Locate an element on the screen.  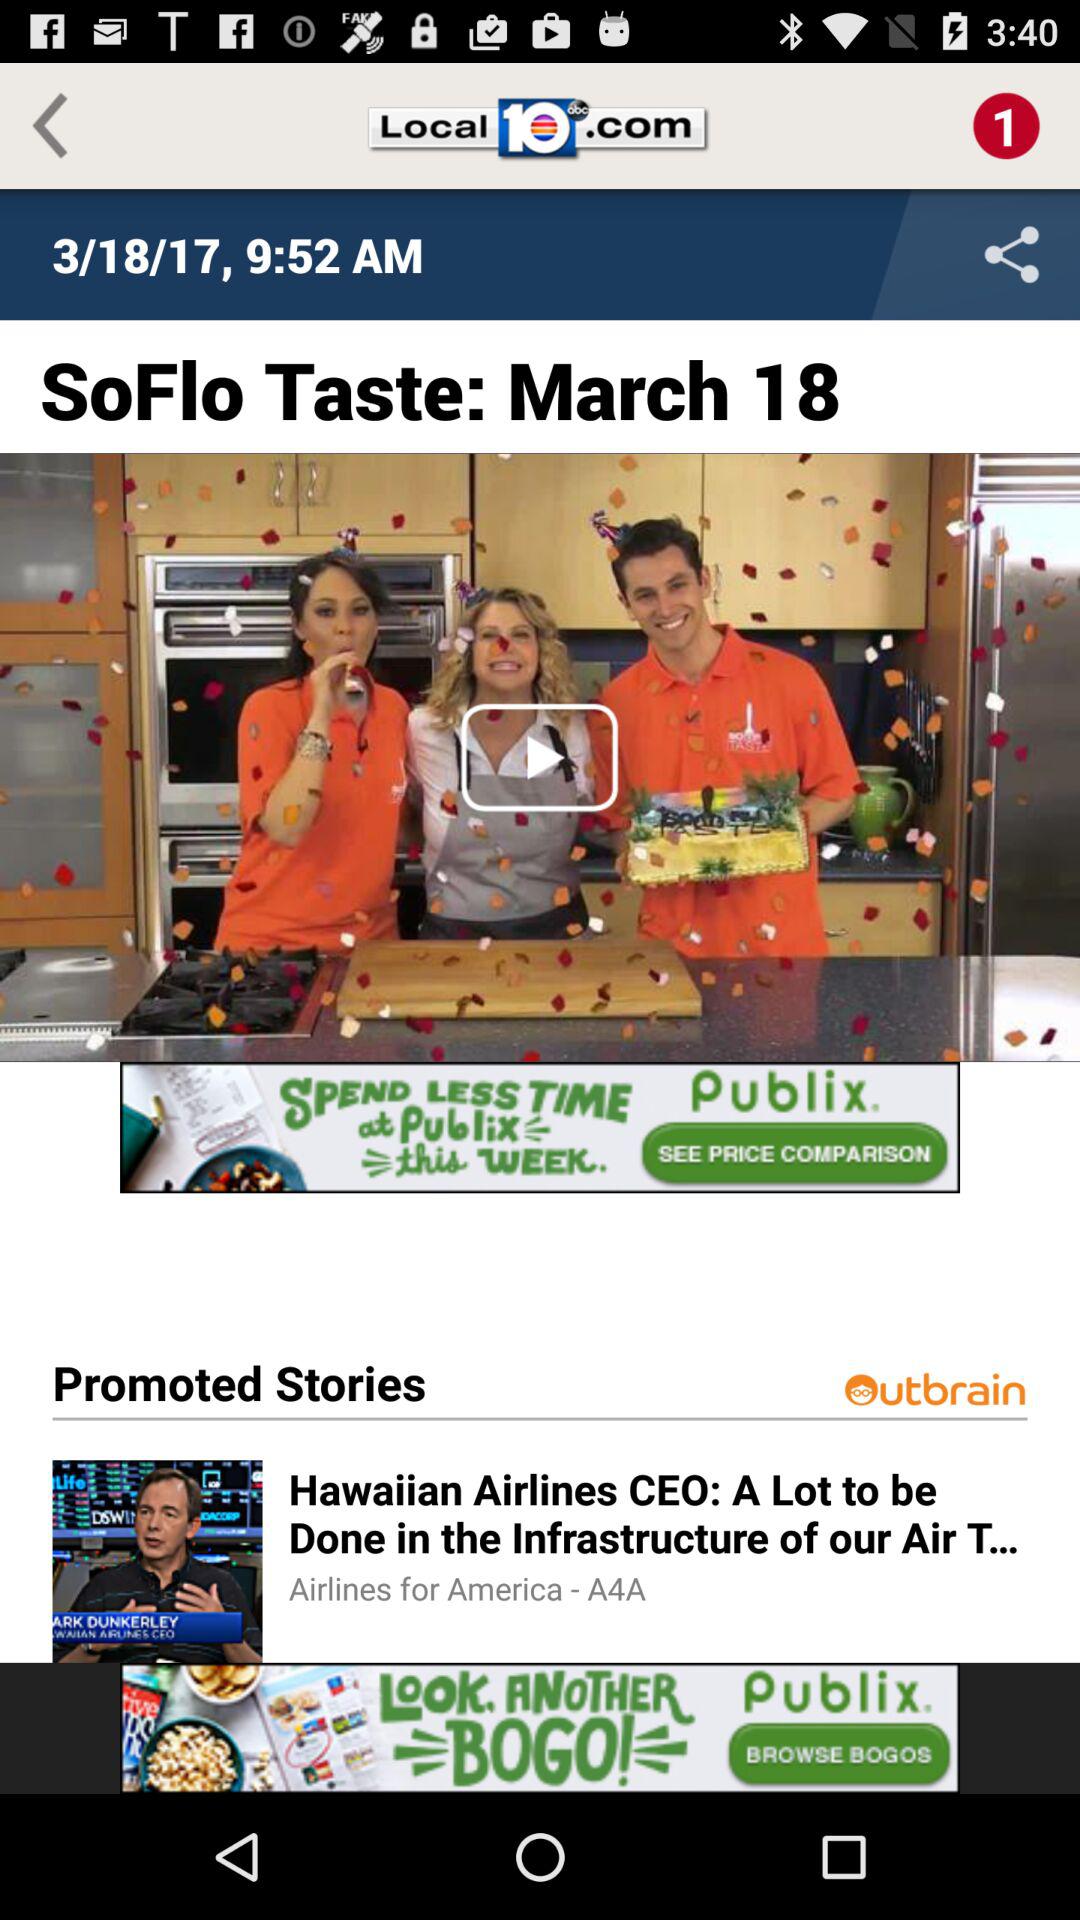
watch he video is located at coordinates (540, 757).